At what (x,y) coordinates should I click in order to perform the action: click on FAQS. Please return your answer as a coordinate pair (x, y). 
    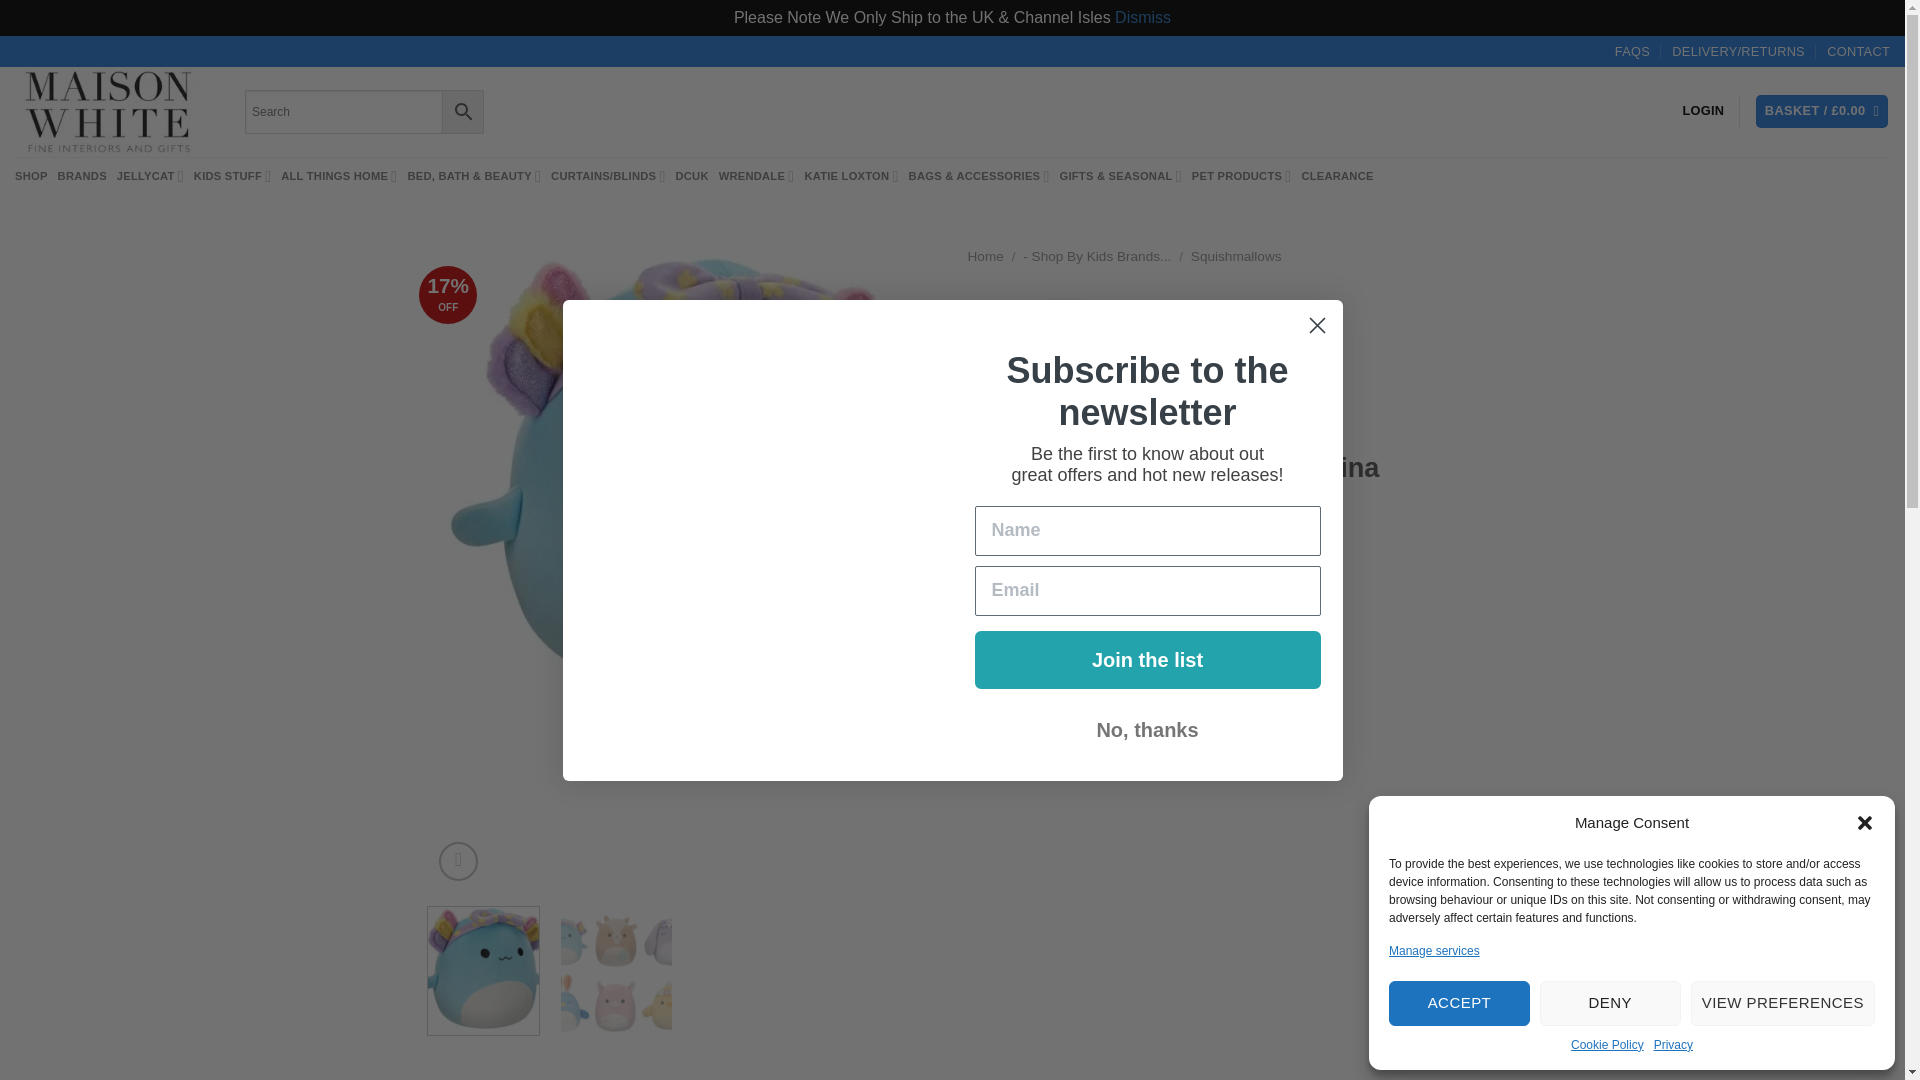
    Looking at the image, I should click on (1632, 50).